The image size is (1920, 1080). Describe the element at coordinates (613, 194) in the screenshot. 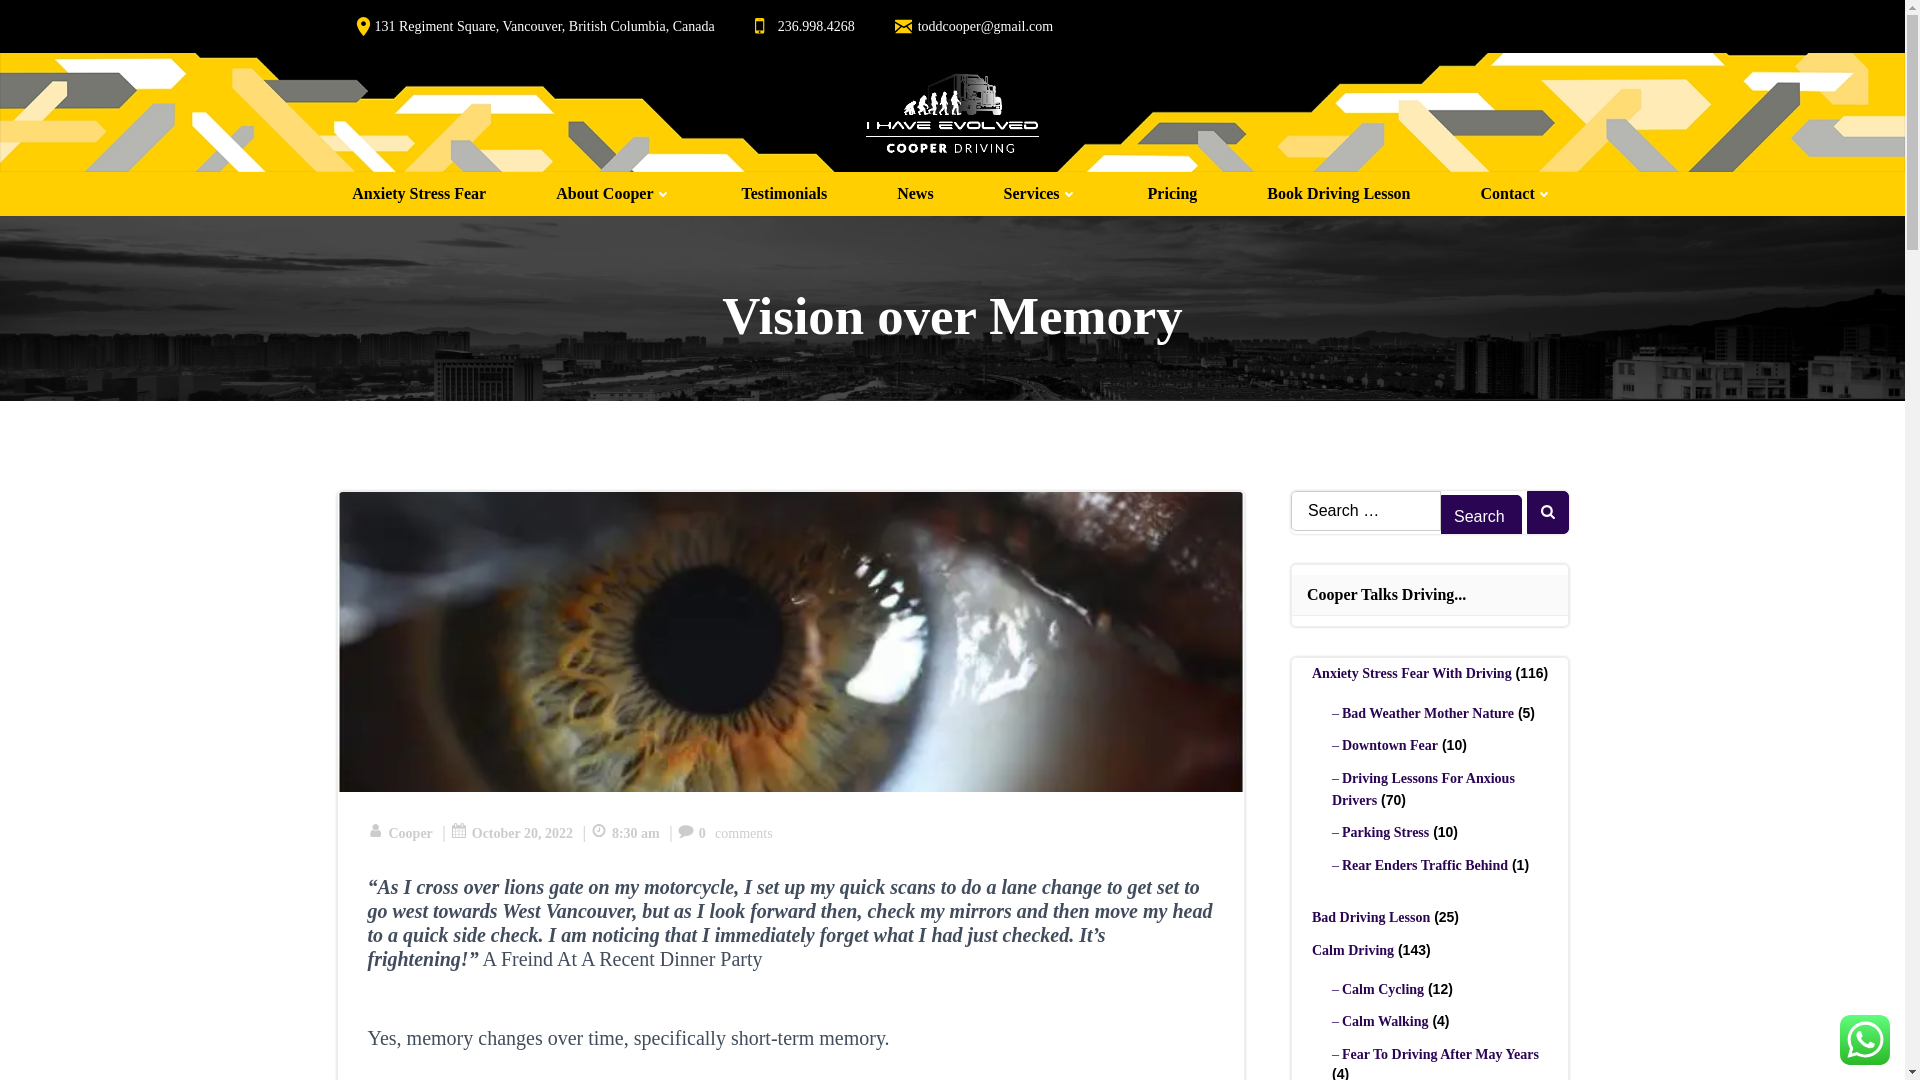

I see `About Cooper` at that location.